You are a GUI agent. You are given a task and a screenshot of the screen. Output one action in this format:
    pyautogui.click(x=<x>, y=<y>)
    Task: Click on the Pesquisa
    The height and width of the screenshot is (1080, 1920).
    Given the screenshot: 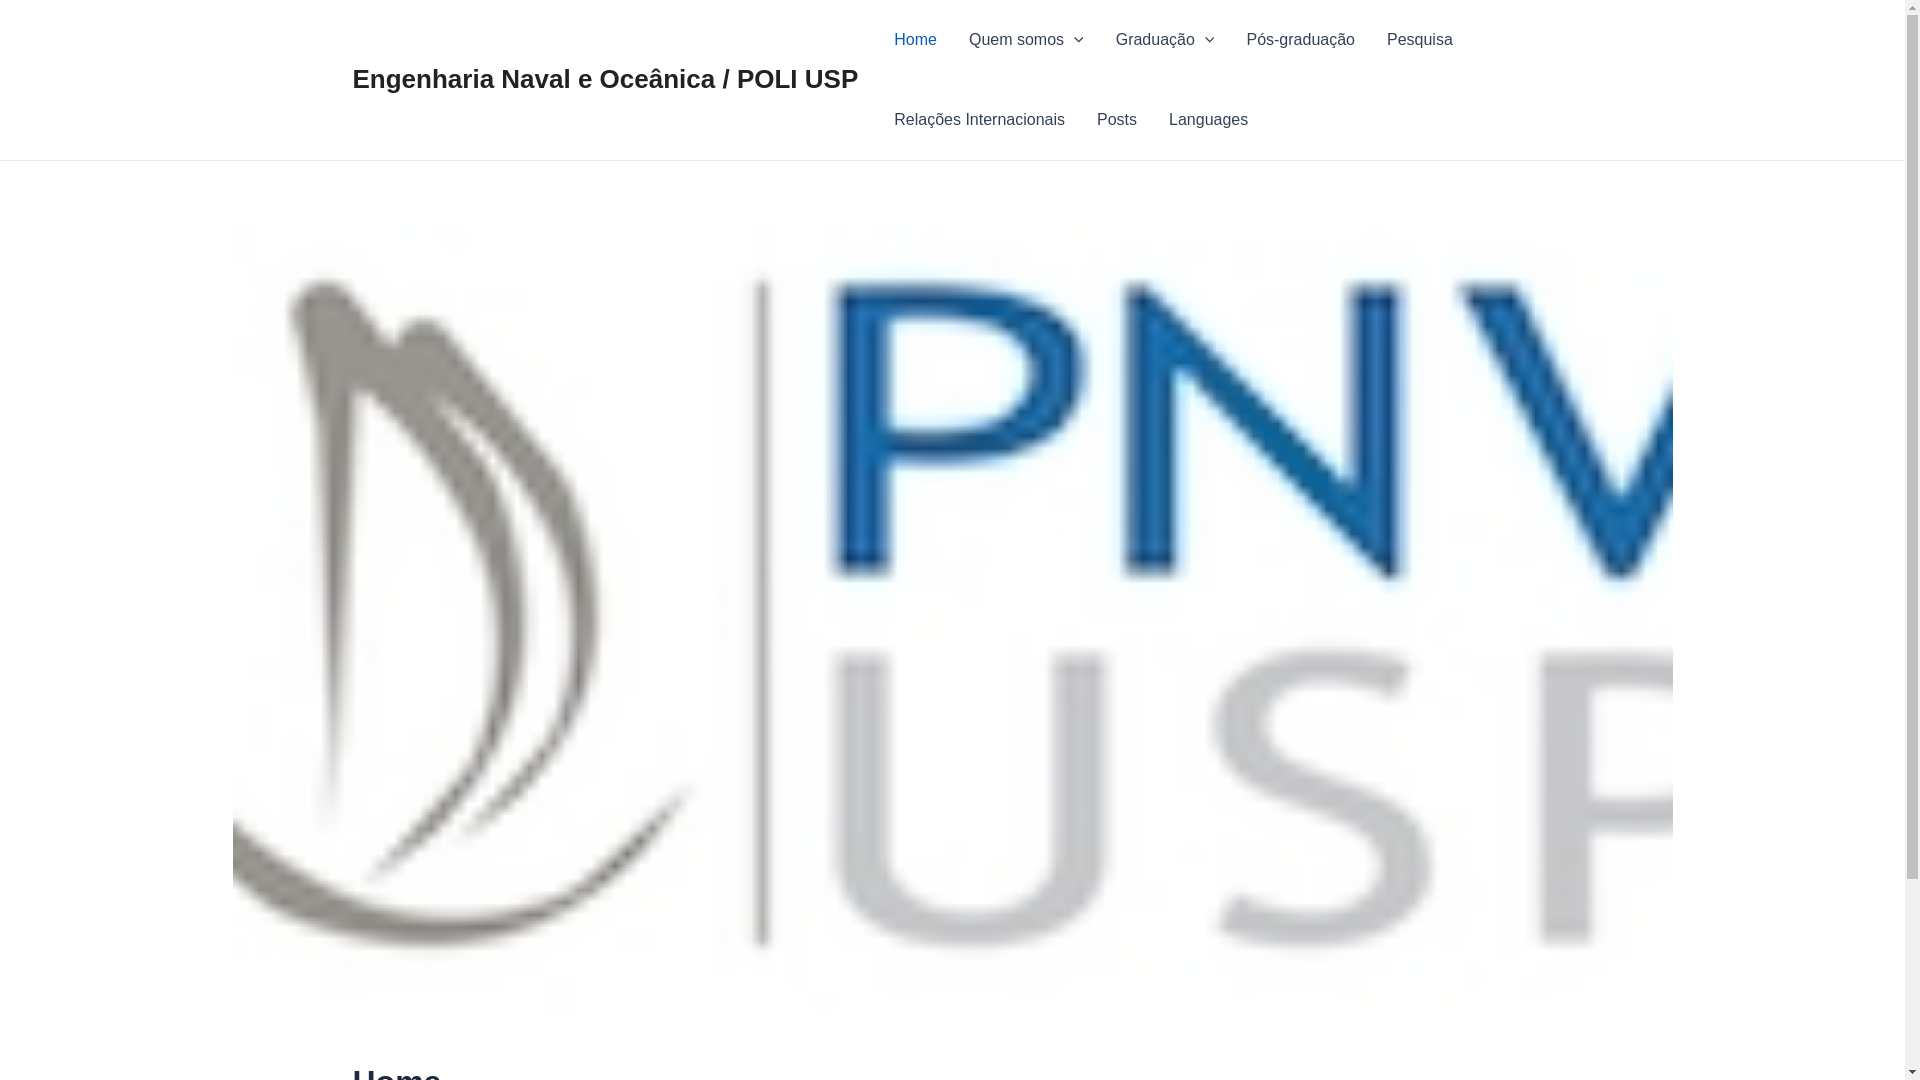 What is the action you would take?
    pyautogui.click(x=1420, y=40)
    